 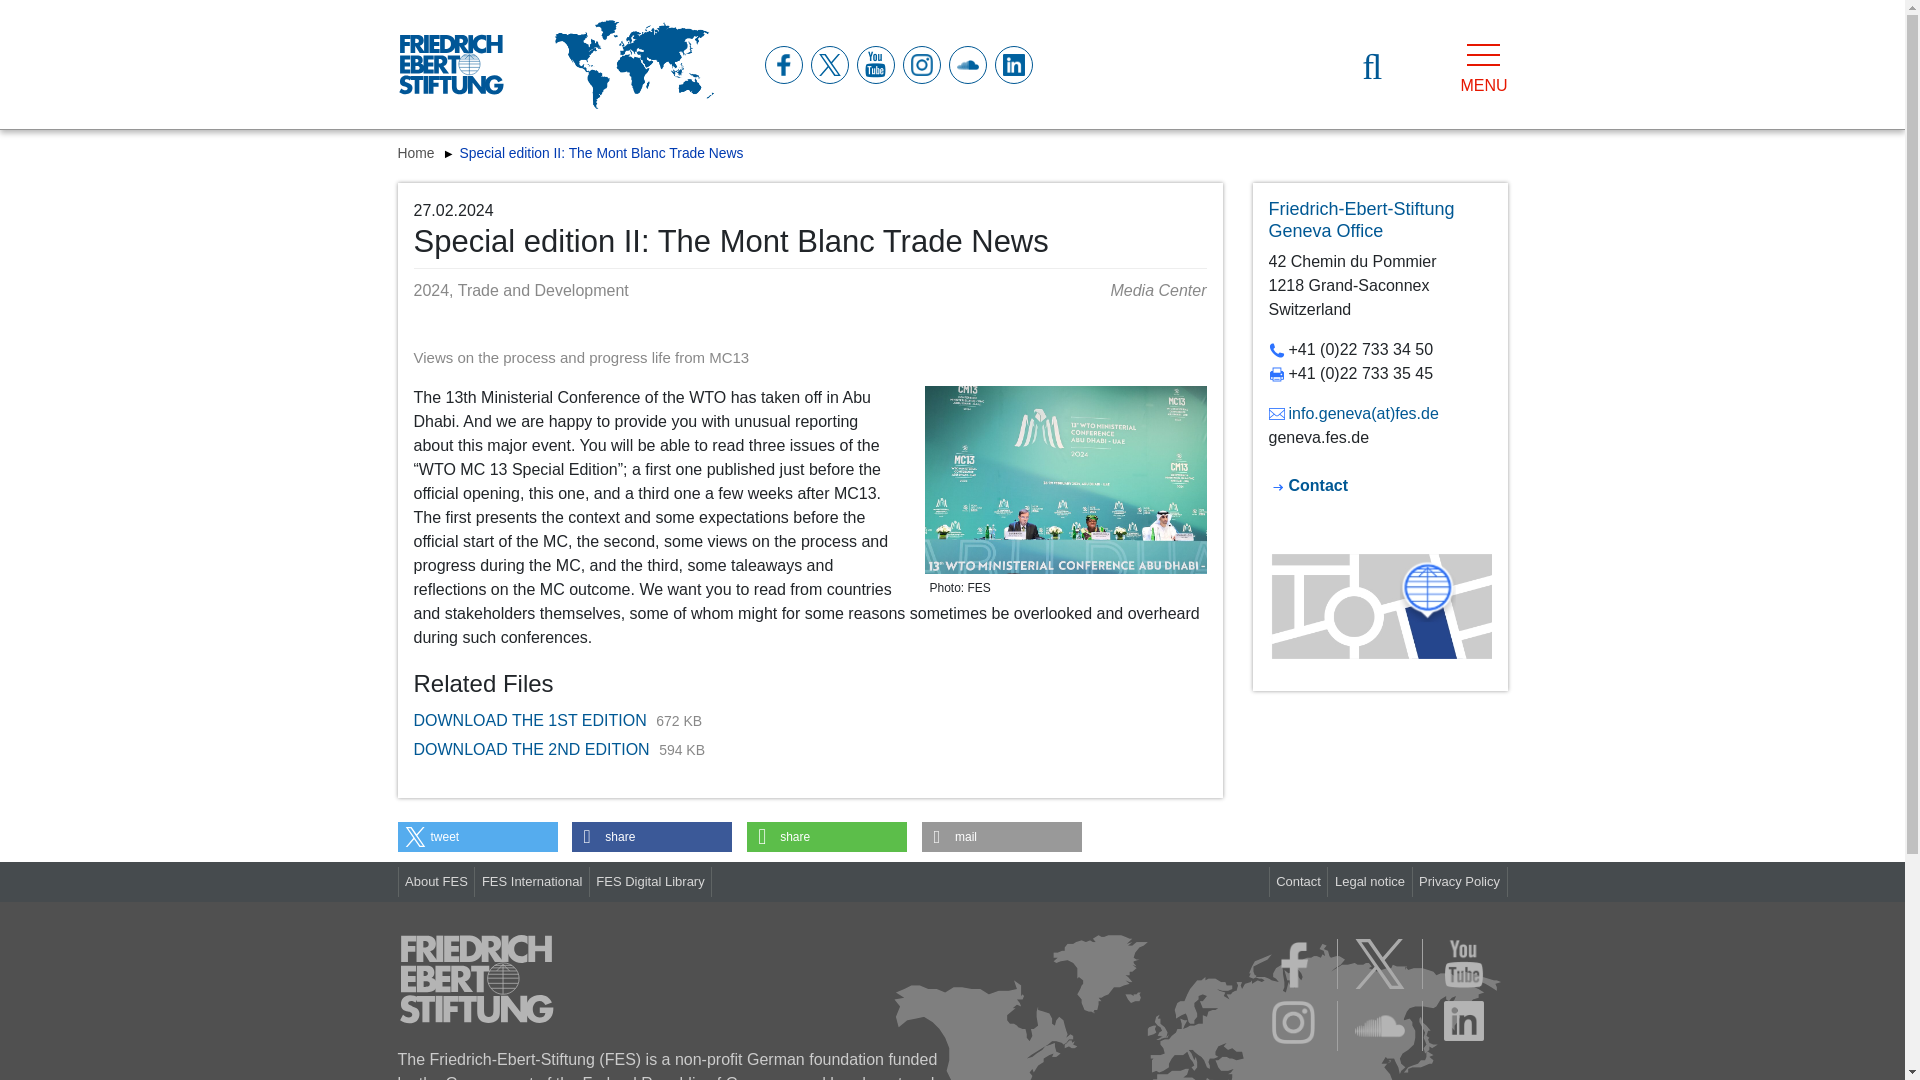 I want to click on facebook, so click(x=782, y=64).